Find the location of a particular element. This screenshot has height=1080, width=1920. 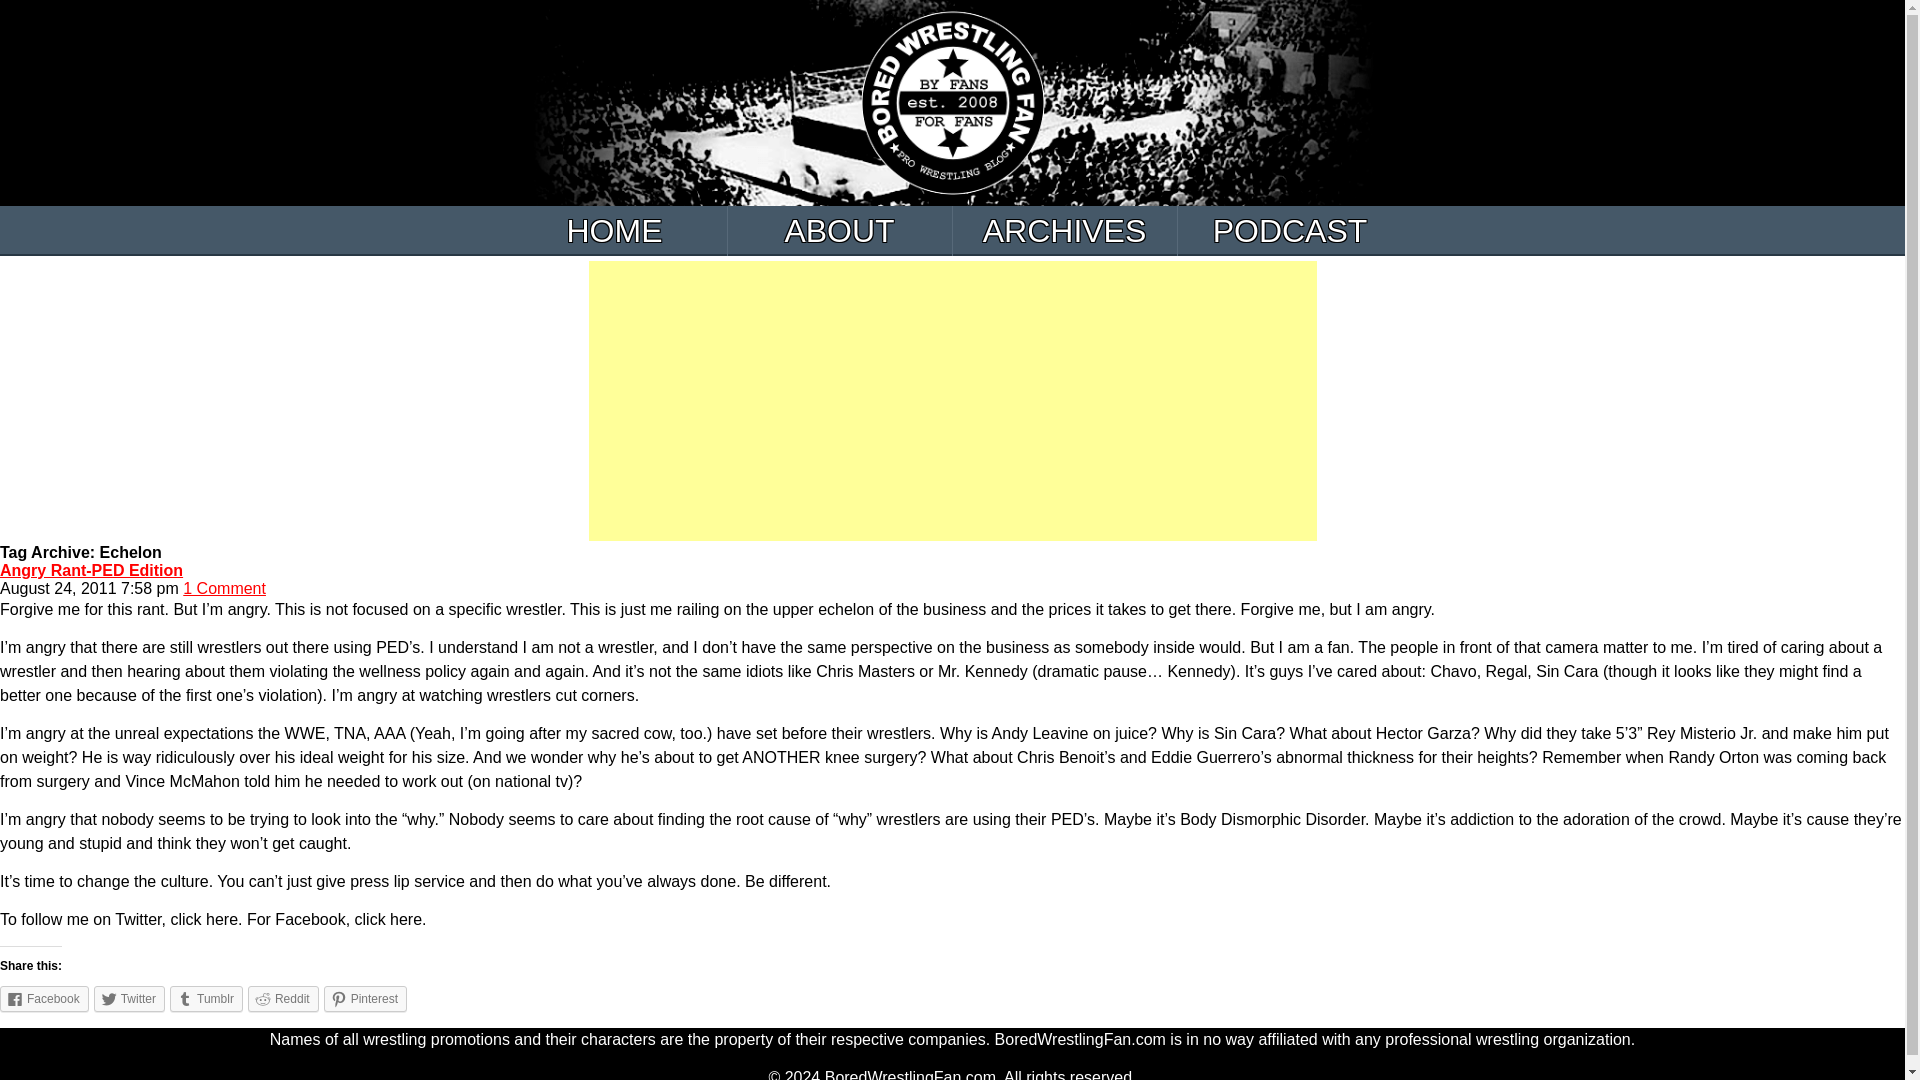

Podcast is located at coordinates (1290, 230).